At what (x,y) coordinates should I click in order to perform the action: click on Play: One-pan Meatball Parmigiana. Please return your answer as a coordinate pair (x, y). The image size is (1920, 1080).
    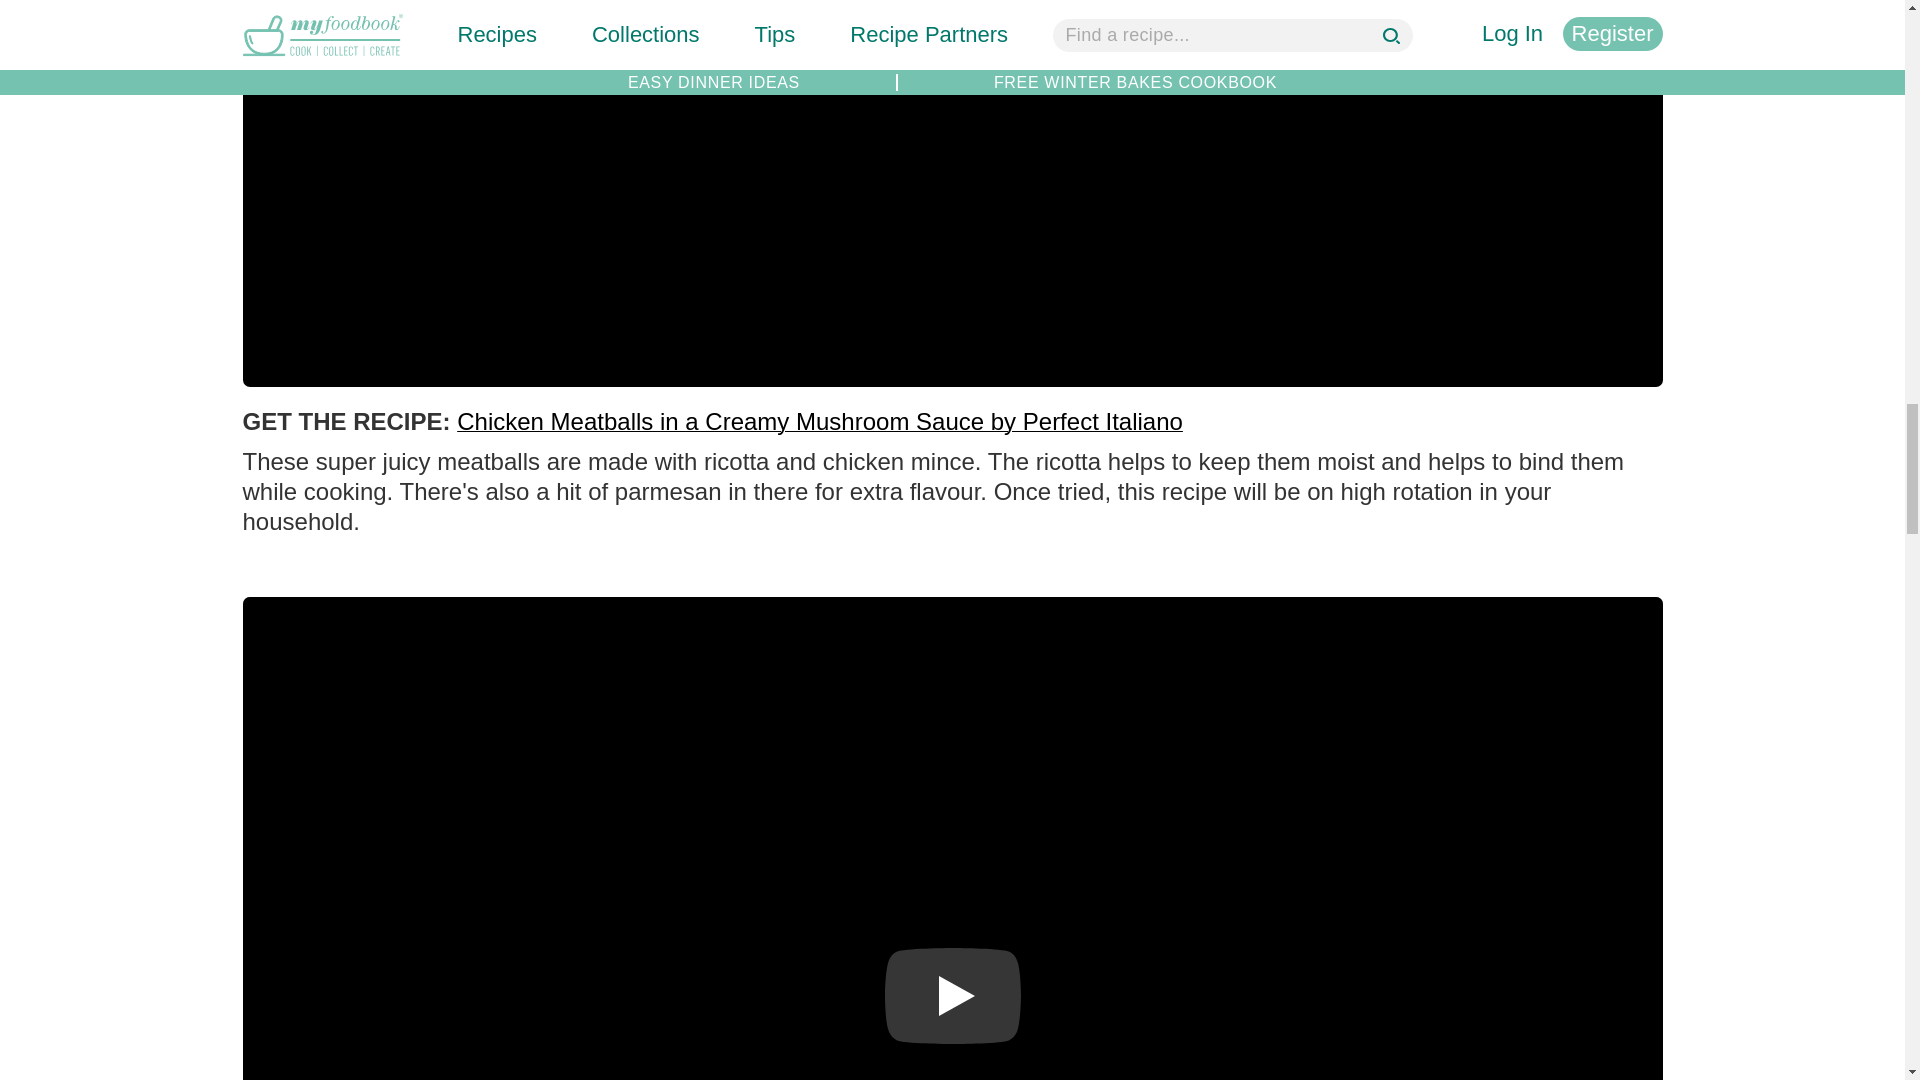
    Looking at the image, I should click on (951, 996).